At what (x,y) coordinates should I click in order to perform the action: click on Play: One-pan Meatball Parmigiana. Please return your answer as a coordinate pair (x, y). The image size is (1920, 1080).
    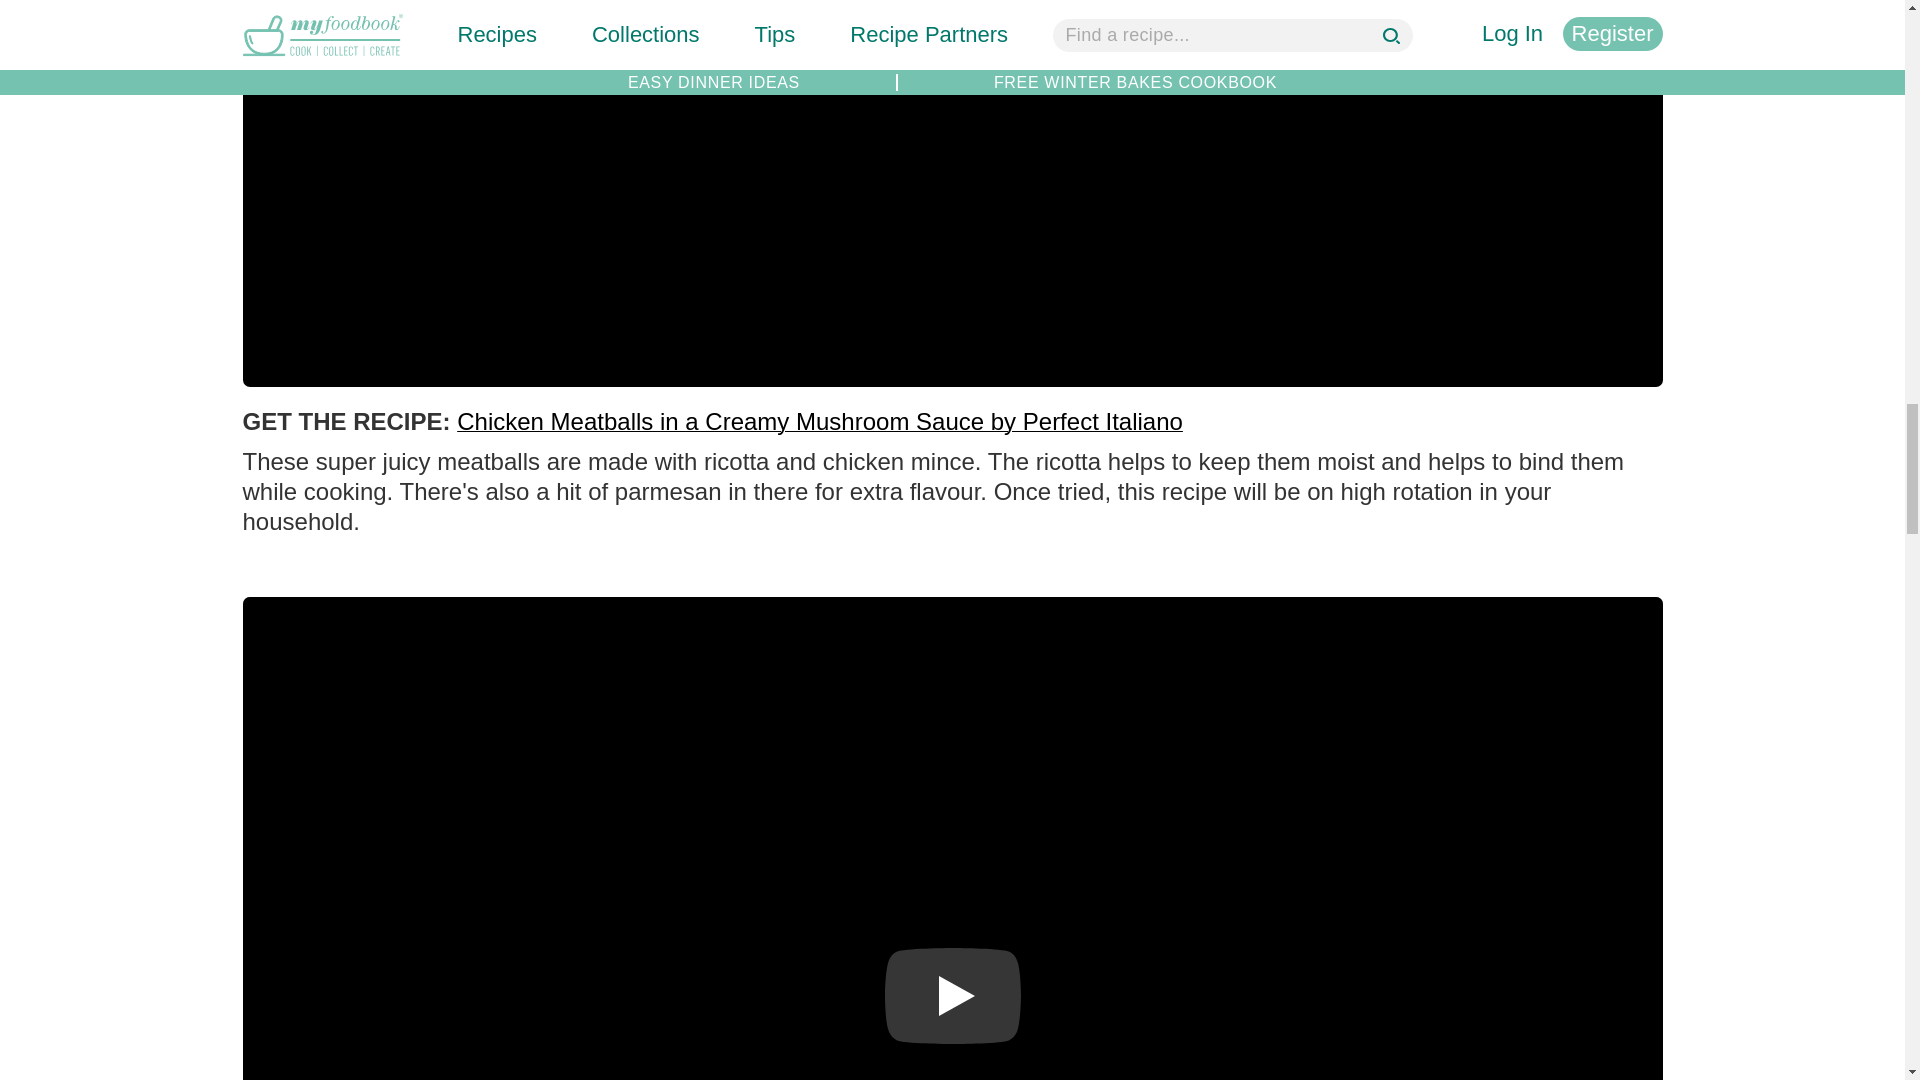
    Looking at the image, I should click on (951, 996).